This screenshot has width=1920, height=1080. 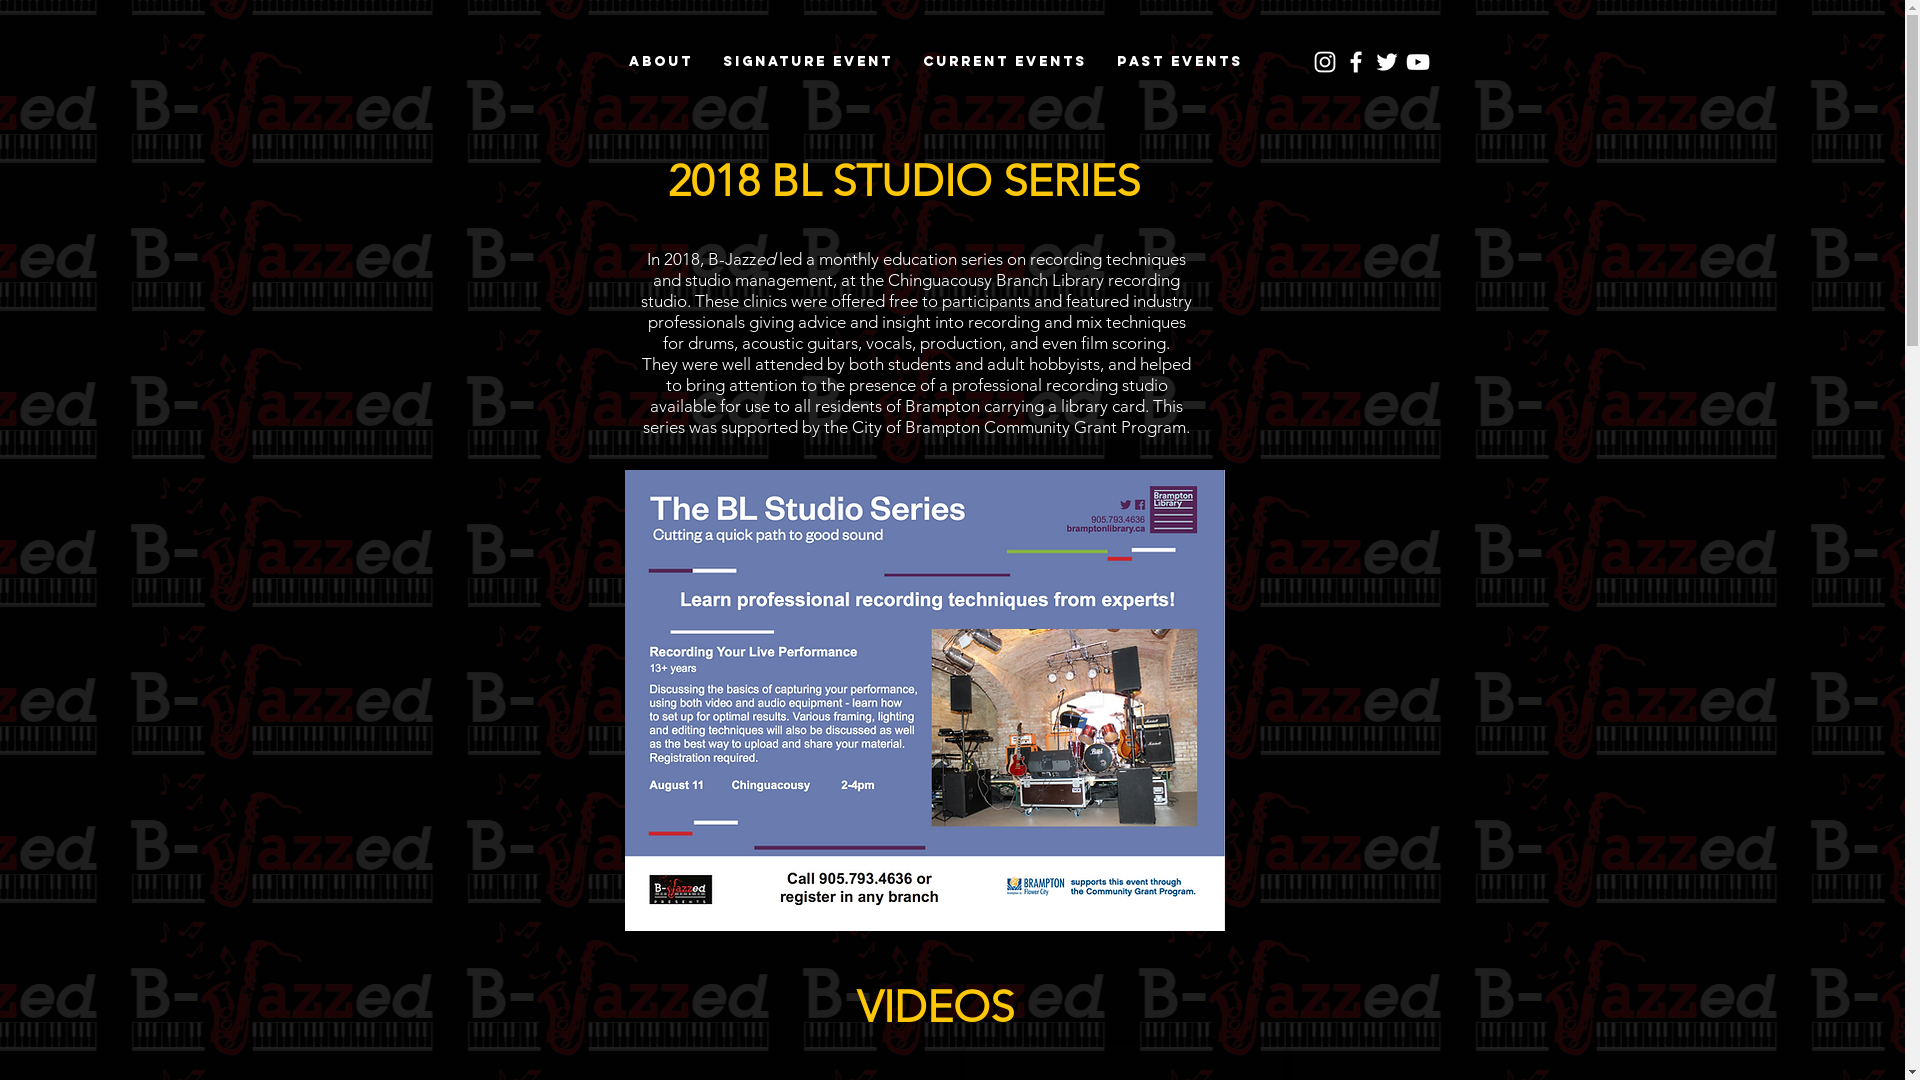 What do you see at coordinates (661, 62) in the screenshot?
I see `About` at bounding box center [661, 62].